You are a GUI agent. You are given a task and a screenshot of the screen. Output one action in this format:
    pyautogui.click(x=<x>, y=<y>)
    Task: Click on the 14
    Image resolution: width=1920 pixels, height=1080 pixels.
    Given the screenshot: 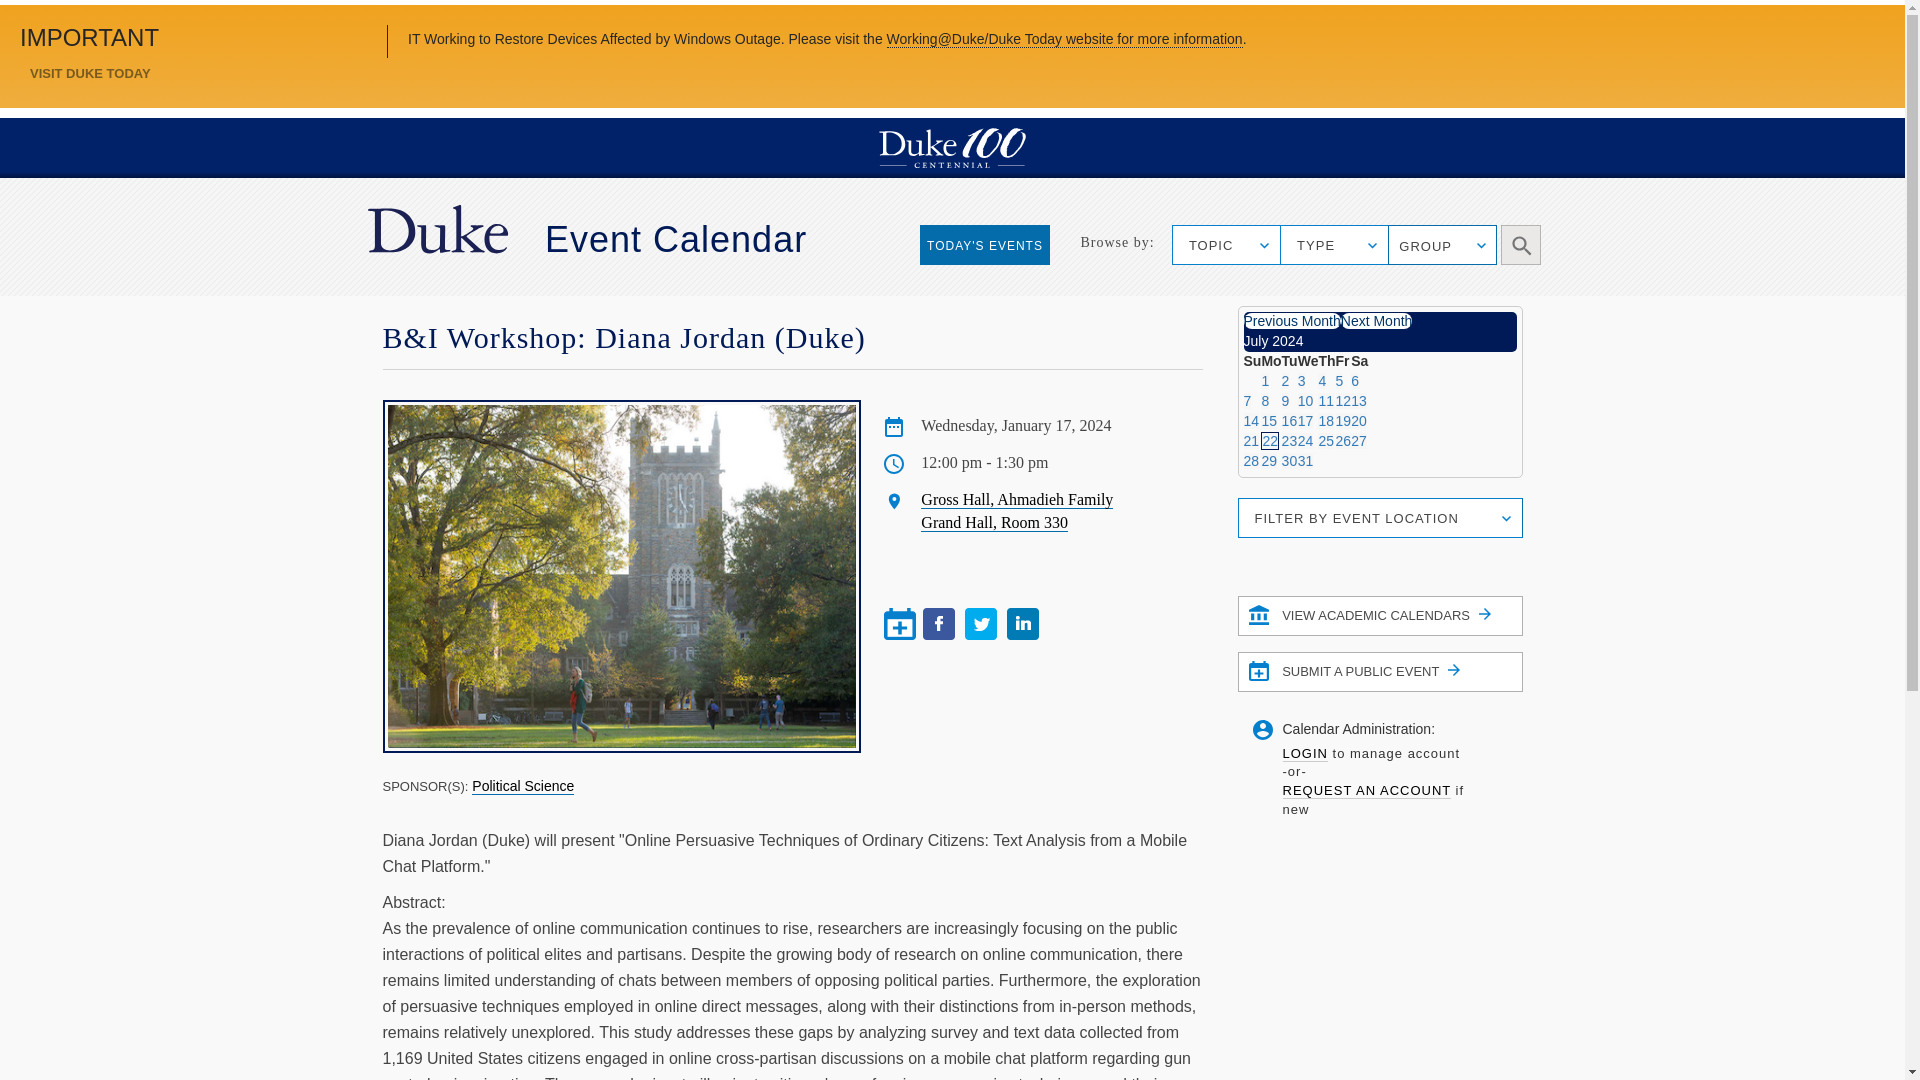 What is the action you would take?
    pyautogui.click(x=1252, y=420)
    